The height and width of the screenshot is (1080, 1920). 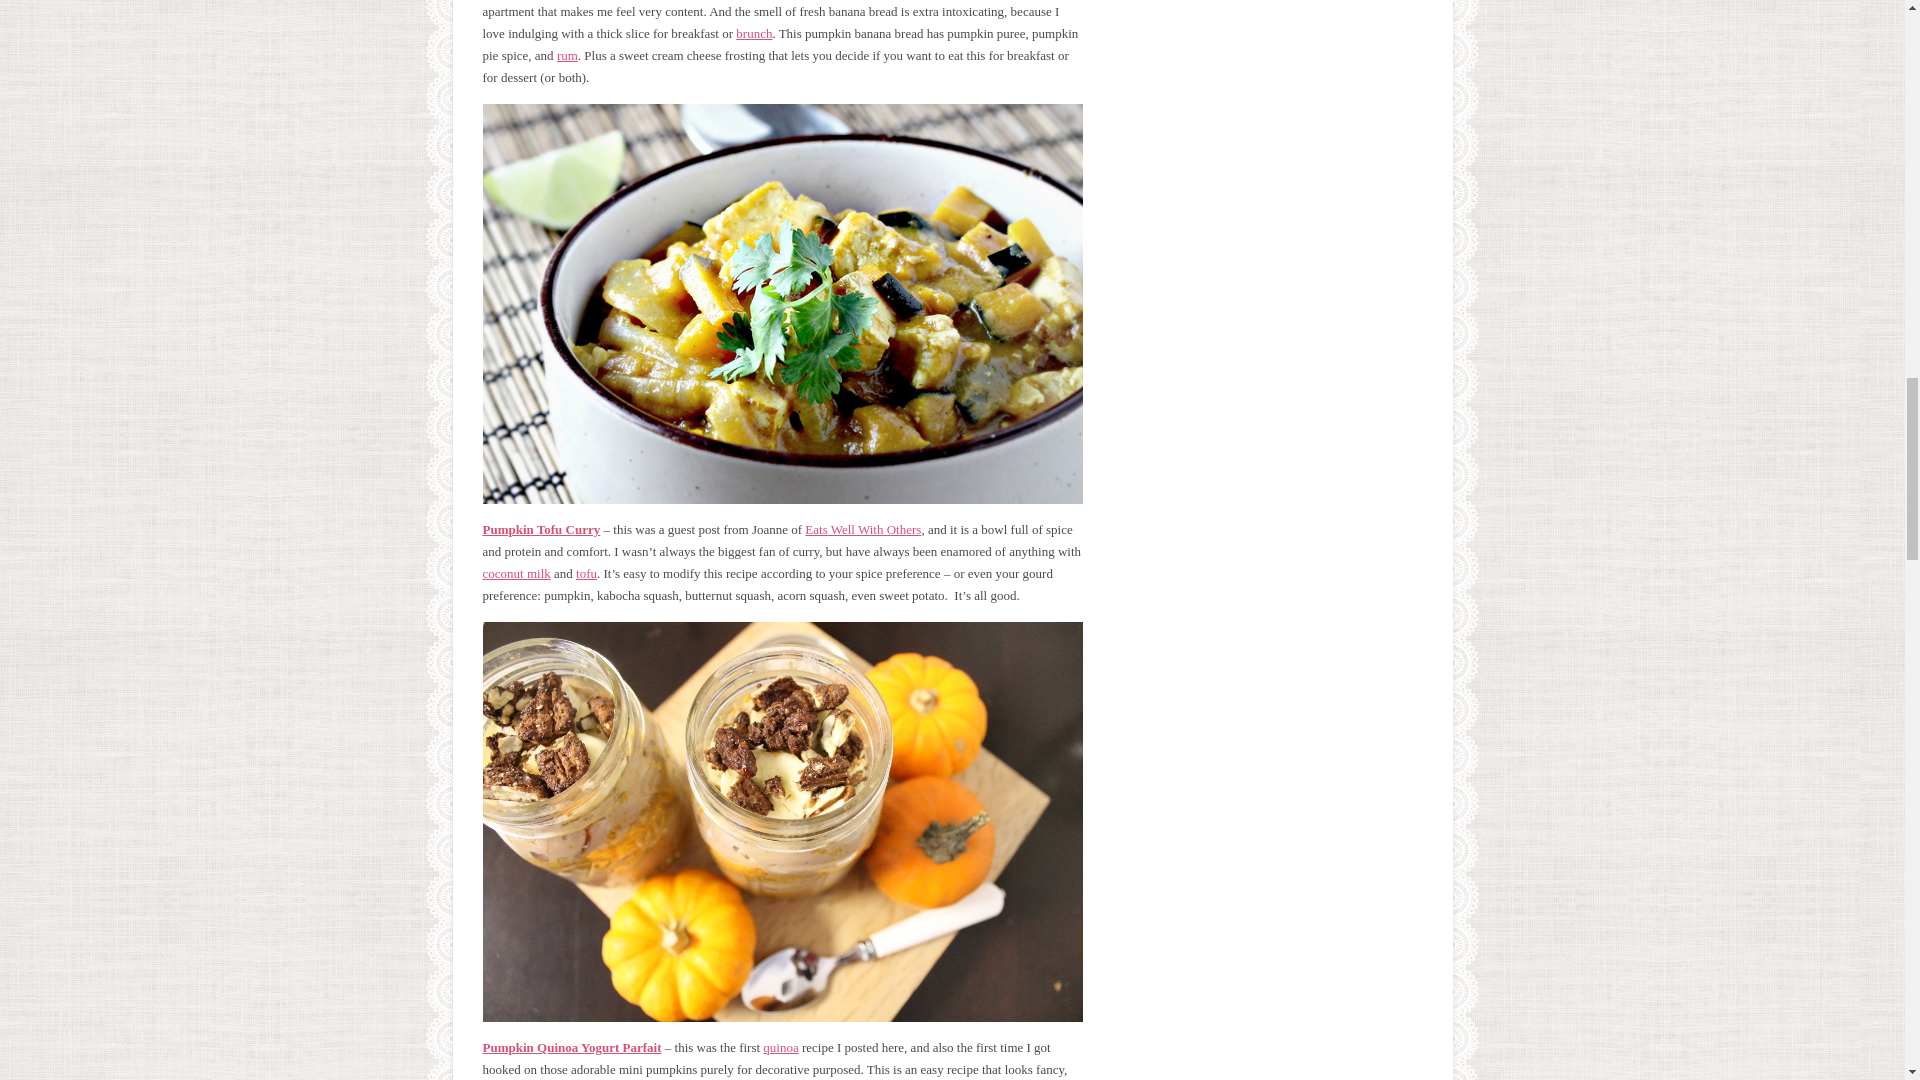 What do you see at coordinates (753, 33) in the screenshot?
I see `brunch` at bounding box center [753, 33].